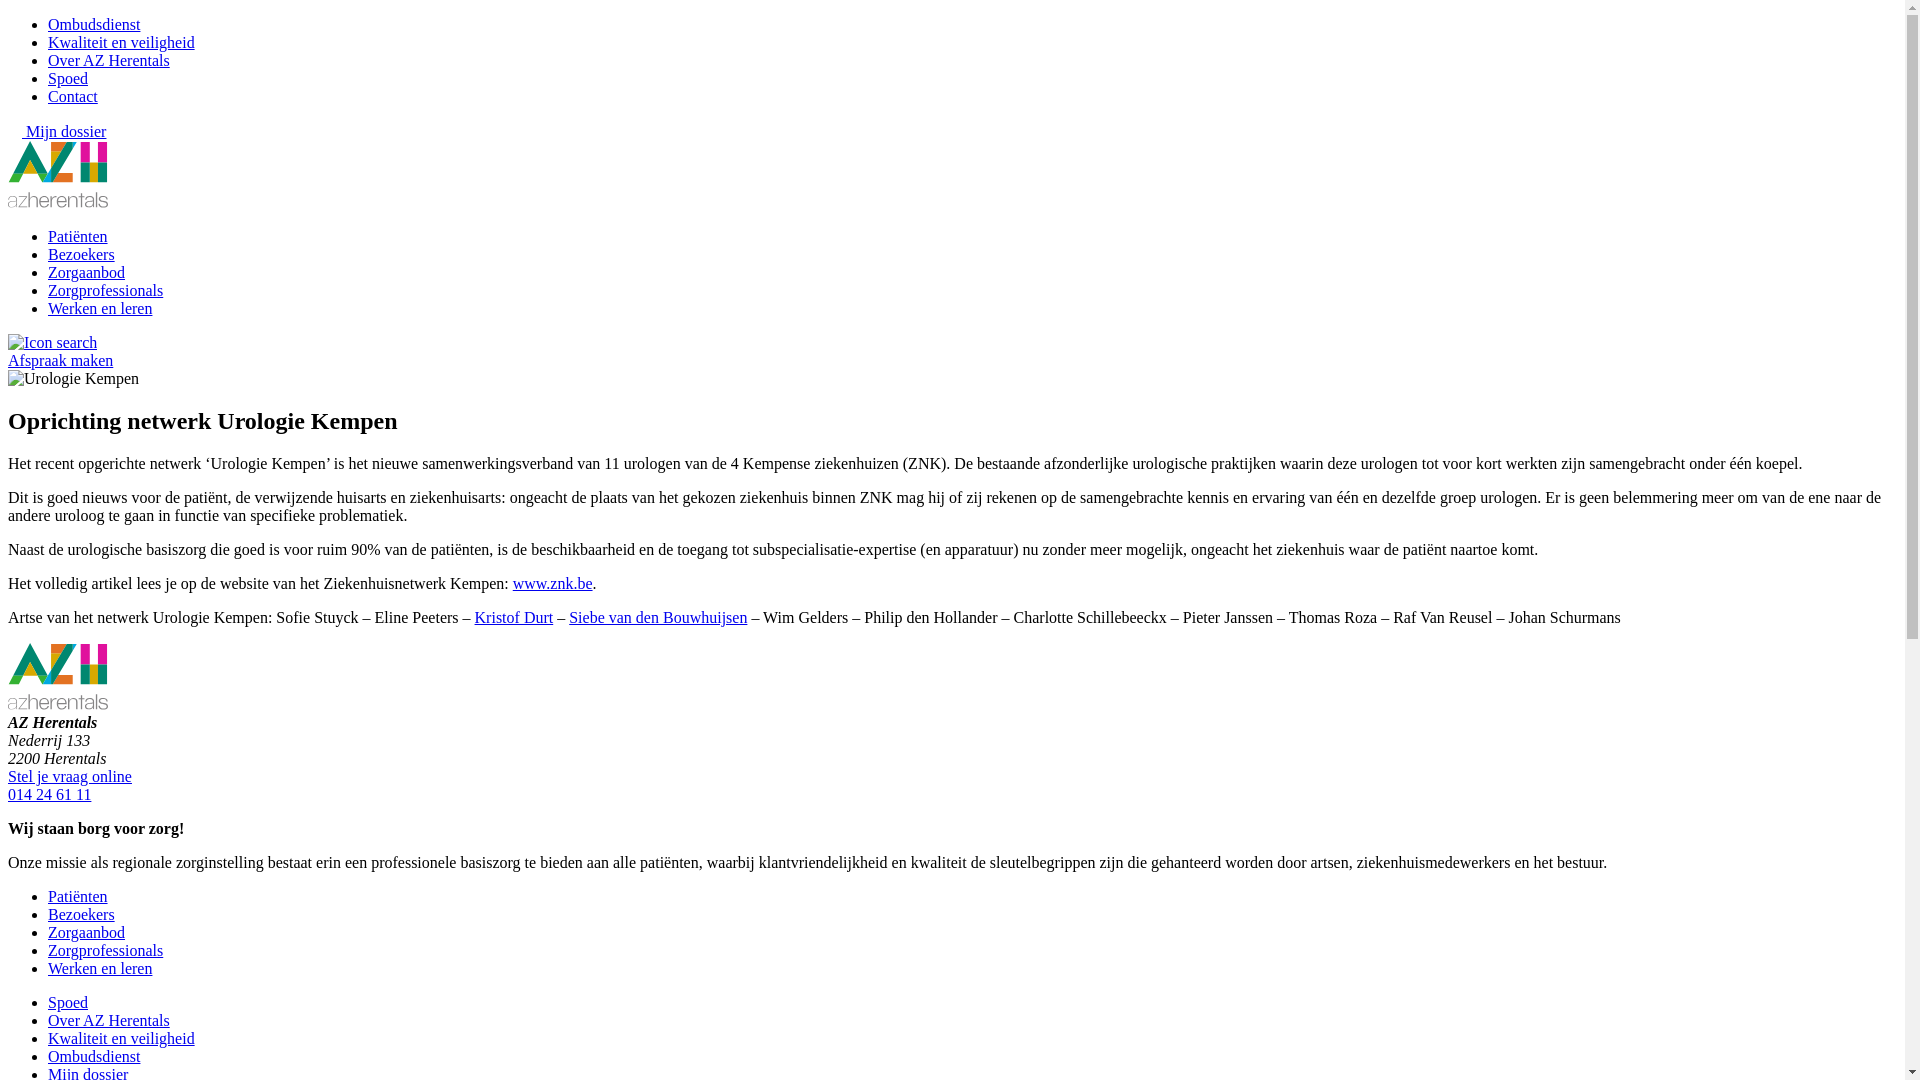 The height and width of the screenshot is (1080, 1920). Describe the element at coordinates (58, 202) in the screenshot. I see `Home` at that location.